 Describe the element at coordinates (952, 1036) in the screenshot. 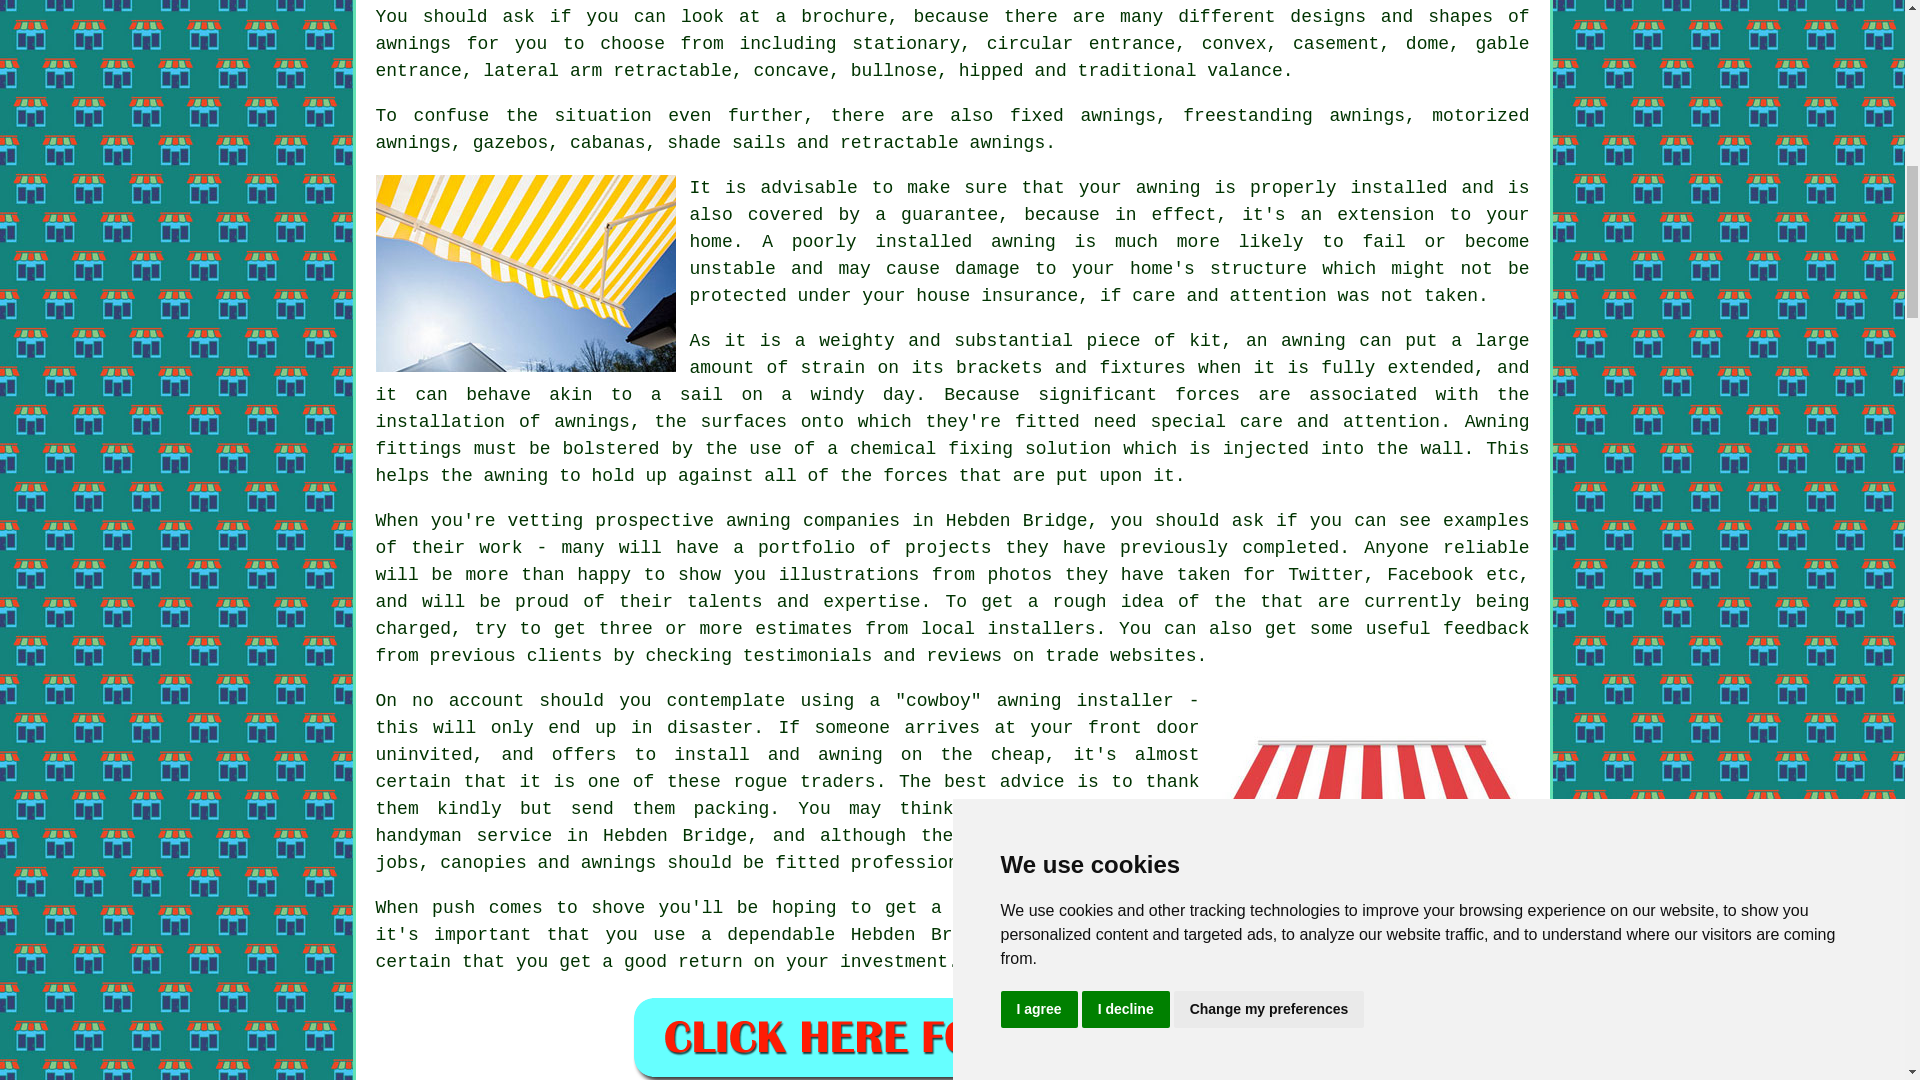

I see `Awning Installers Quotes in Hebden Bridge` at that location.